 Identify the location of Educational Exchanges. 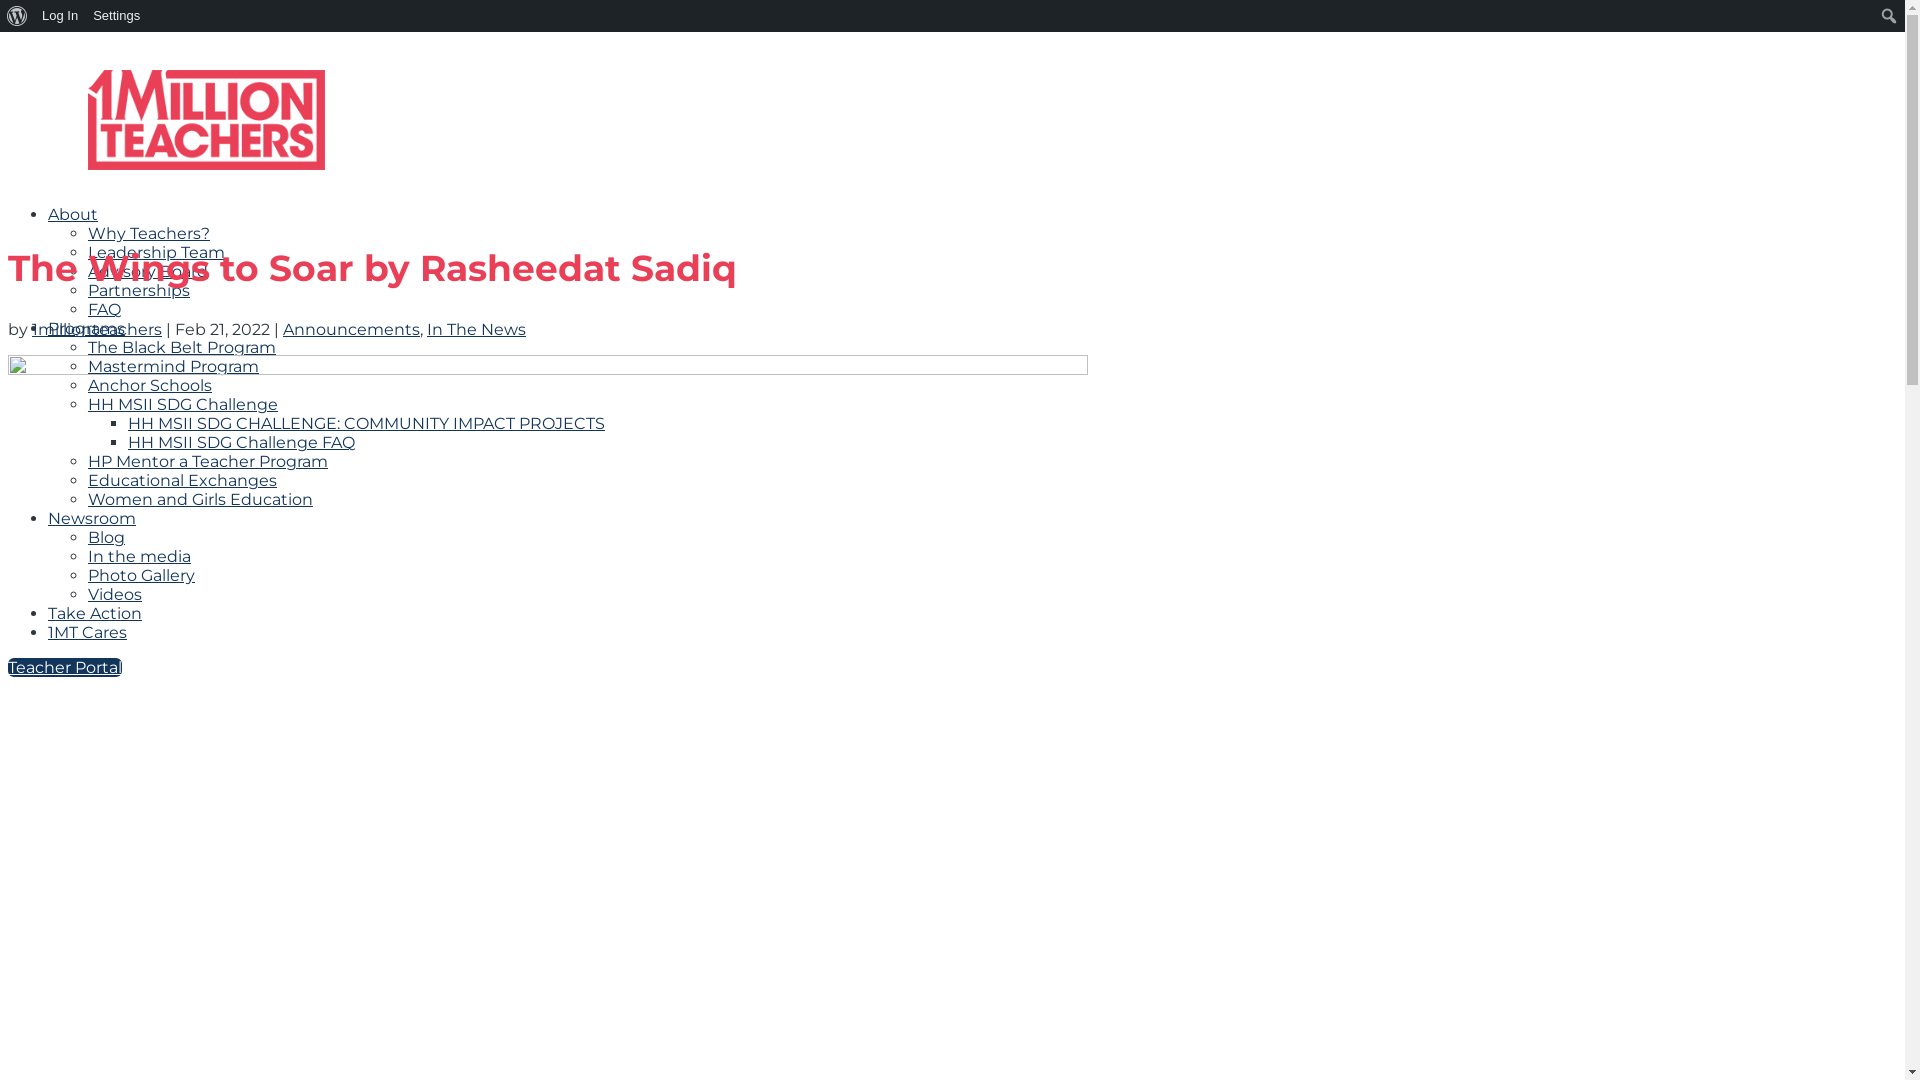
(182, 480).